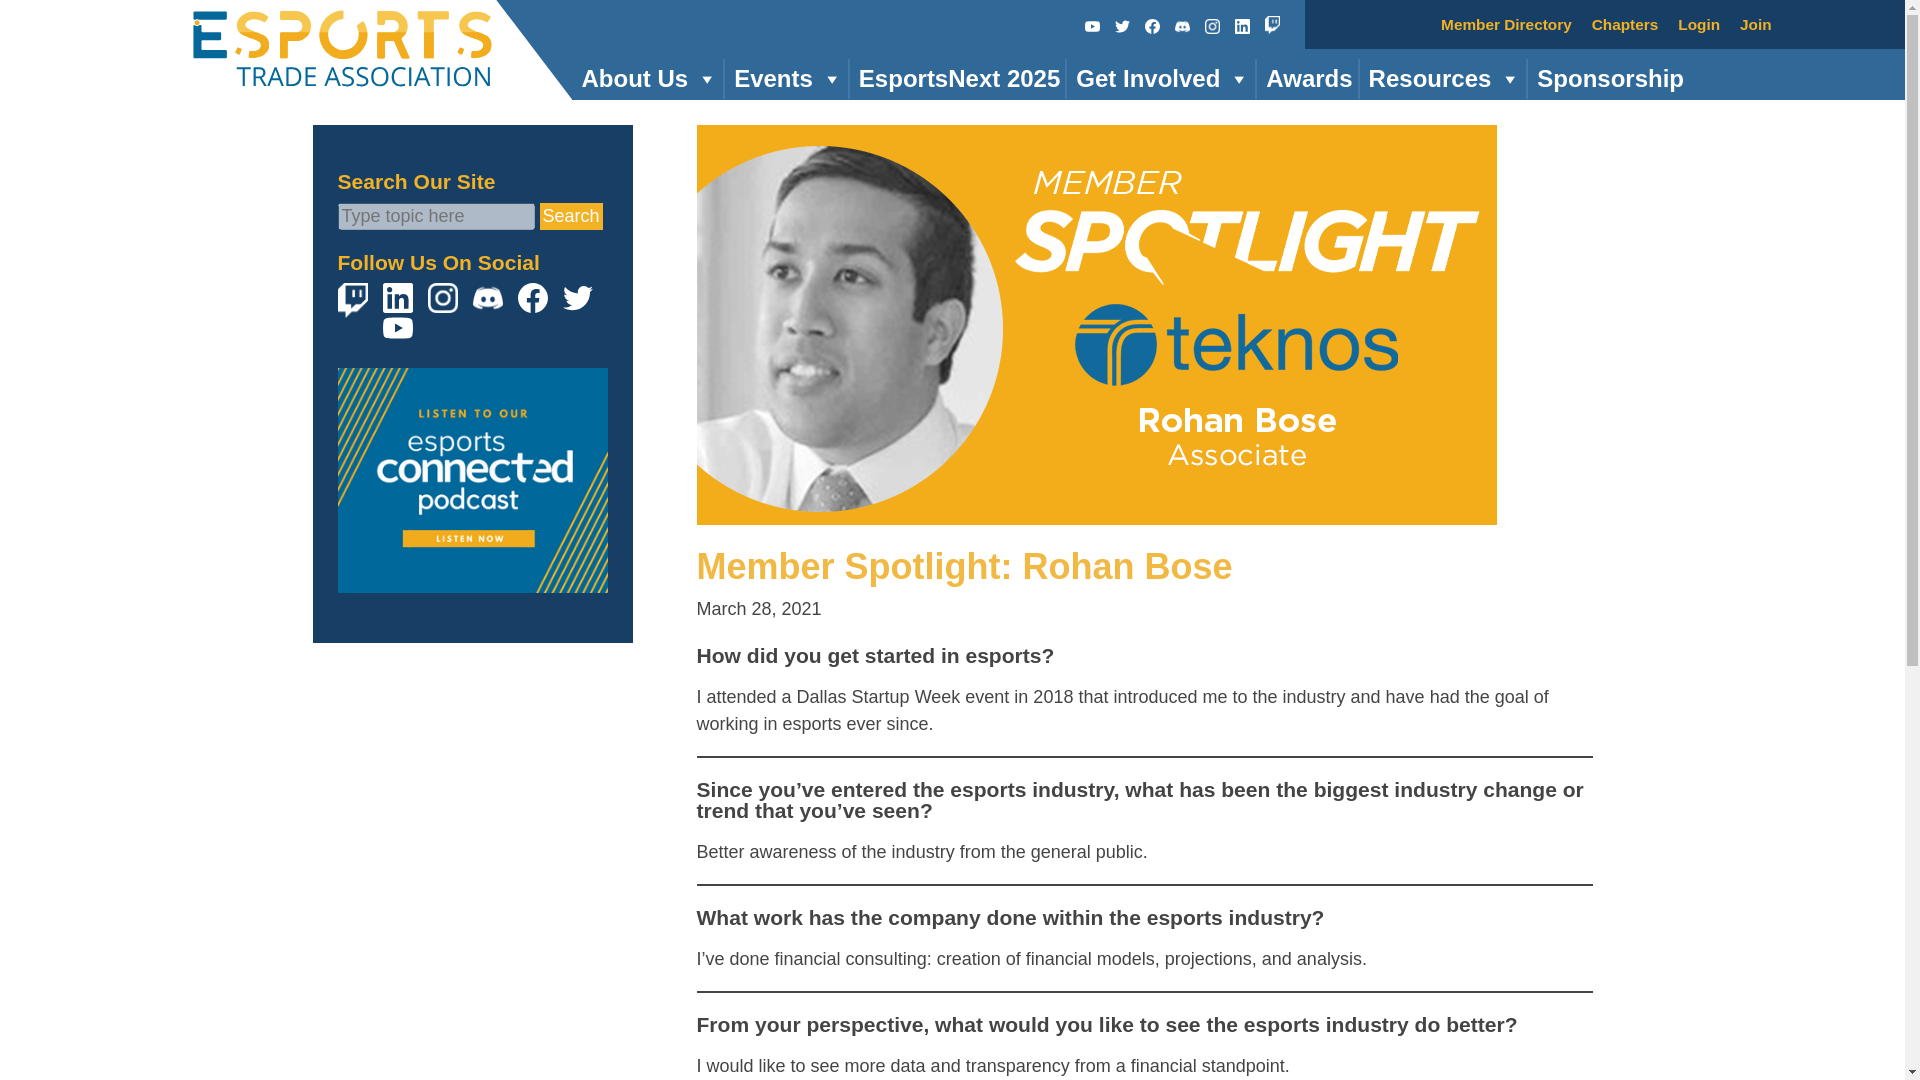  What do you see at coordinates (956, 79) in the screenshot?
I see `EsportsNext 2025` at bounding box center [956, 79].